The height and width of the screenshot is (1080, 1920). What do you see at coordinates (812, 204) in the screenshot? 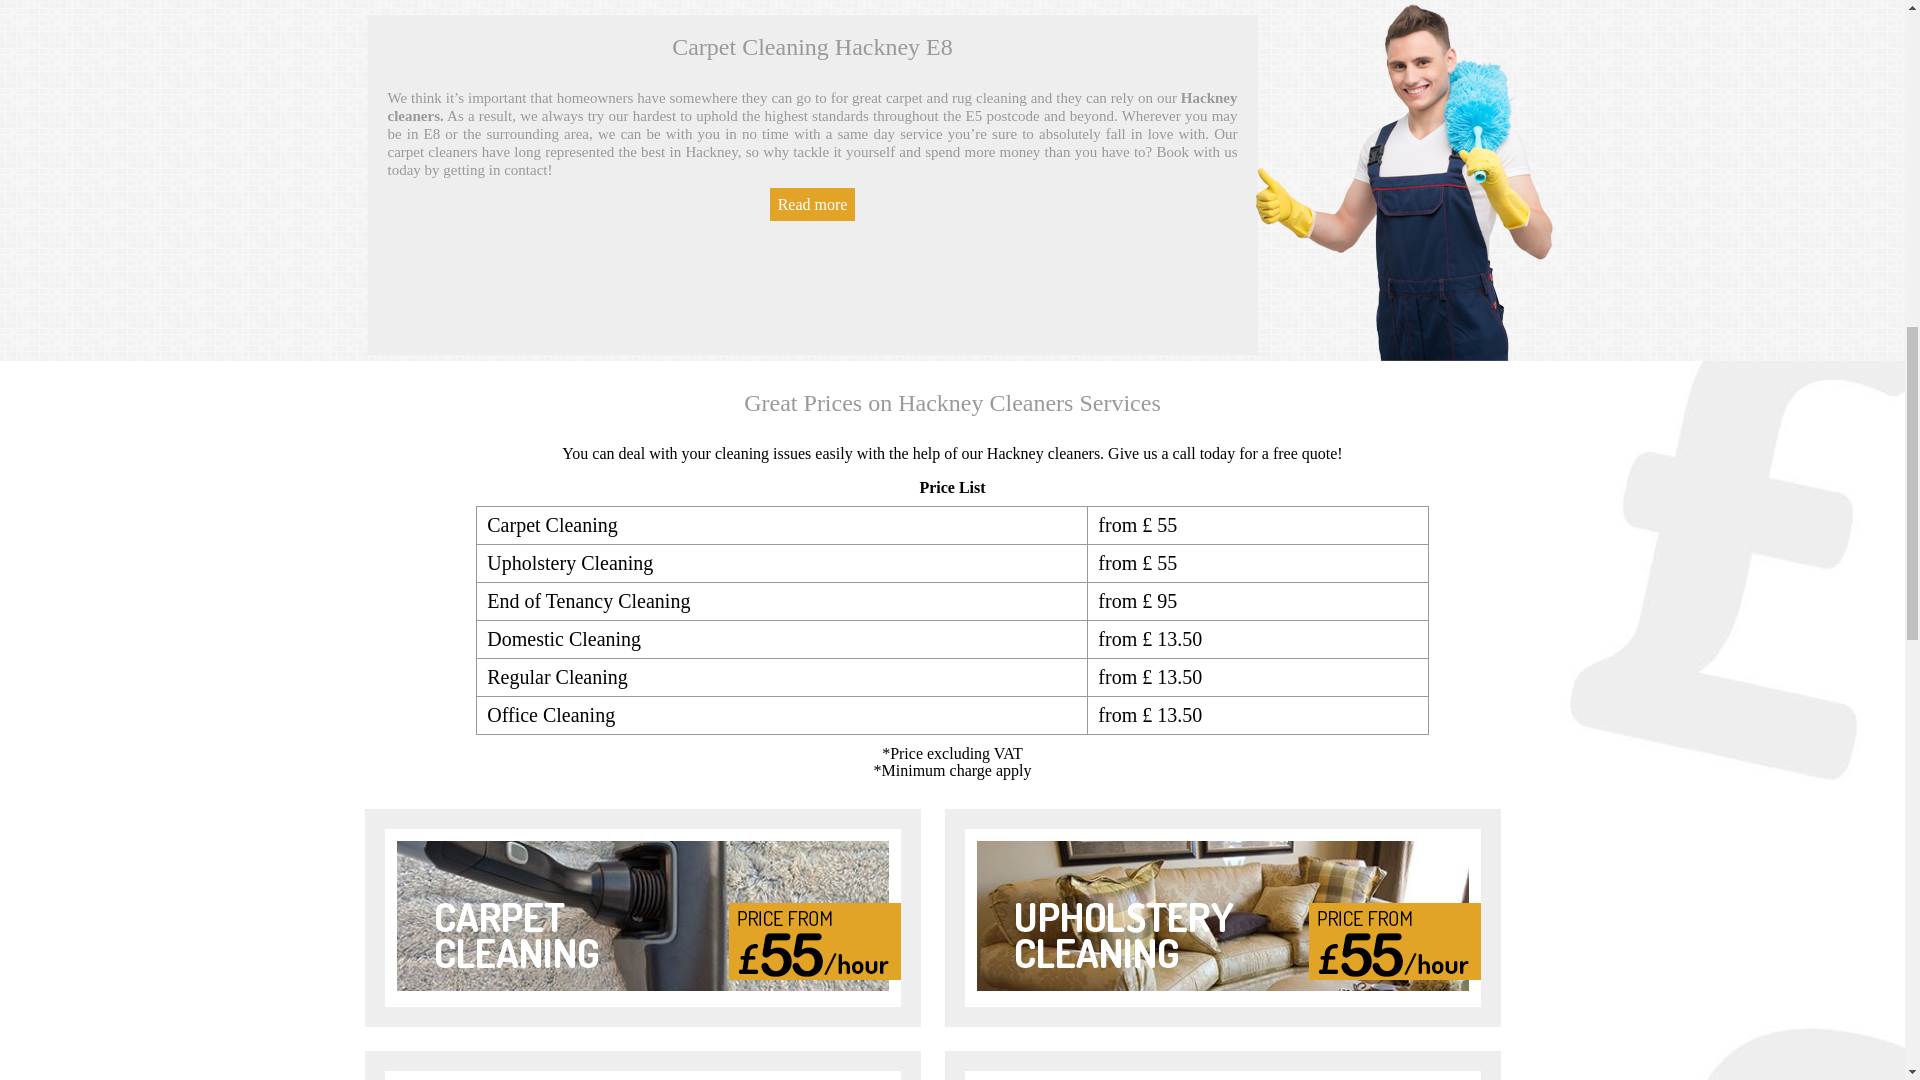
I see `Read more` at bounding box center [812, 204].